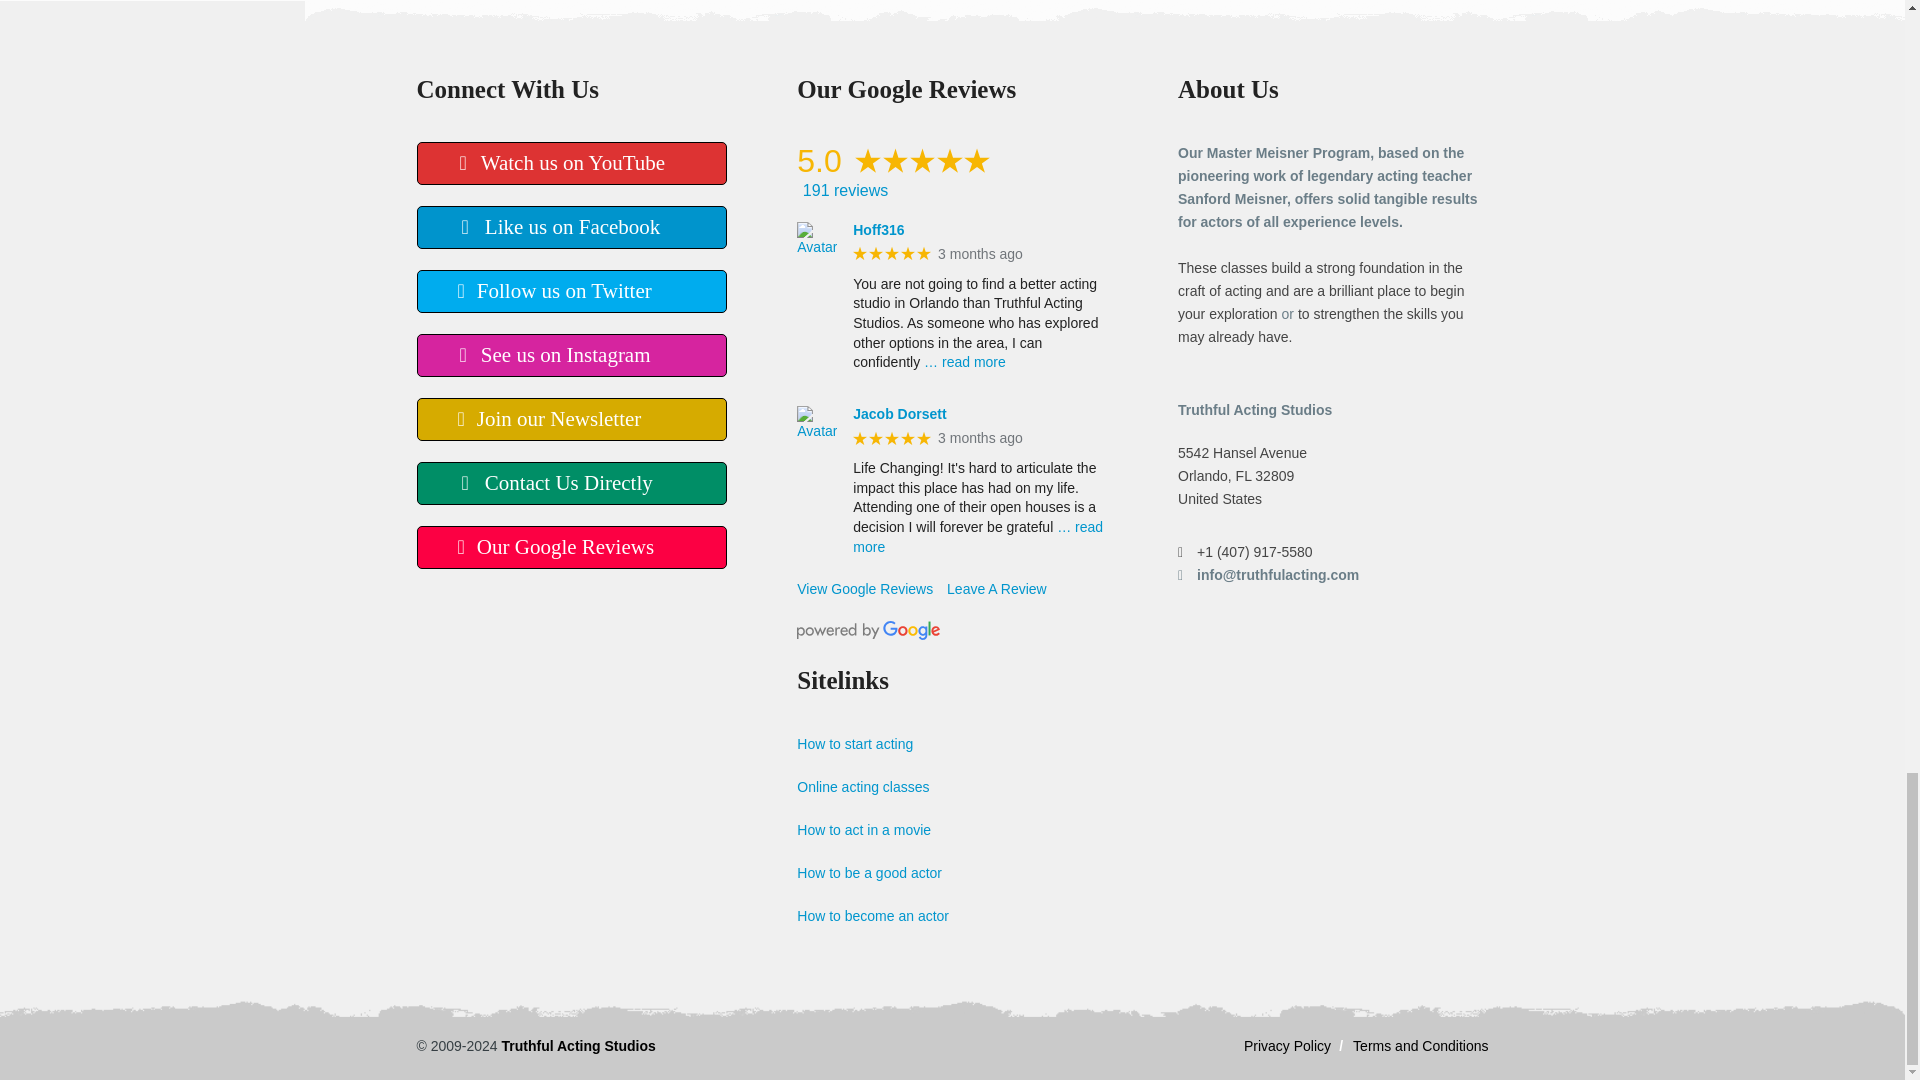 The width and height of the screenshot is (1920, 1080). What do you see at coordinates (570, 228) in the screenshot?
I see `Like us on Facebook` at bounding box center [570, 228].